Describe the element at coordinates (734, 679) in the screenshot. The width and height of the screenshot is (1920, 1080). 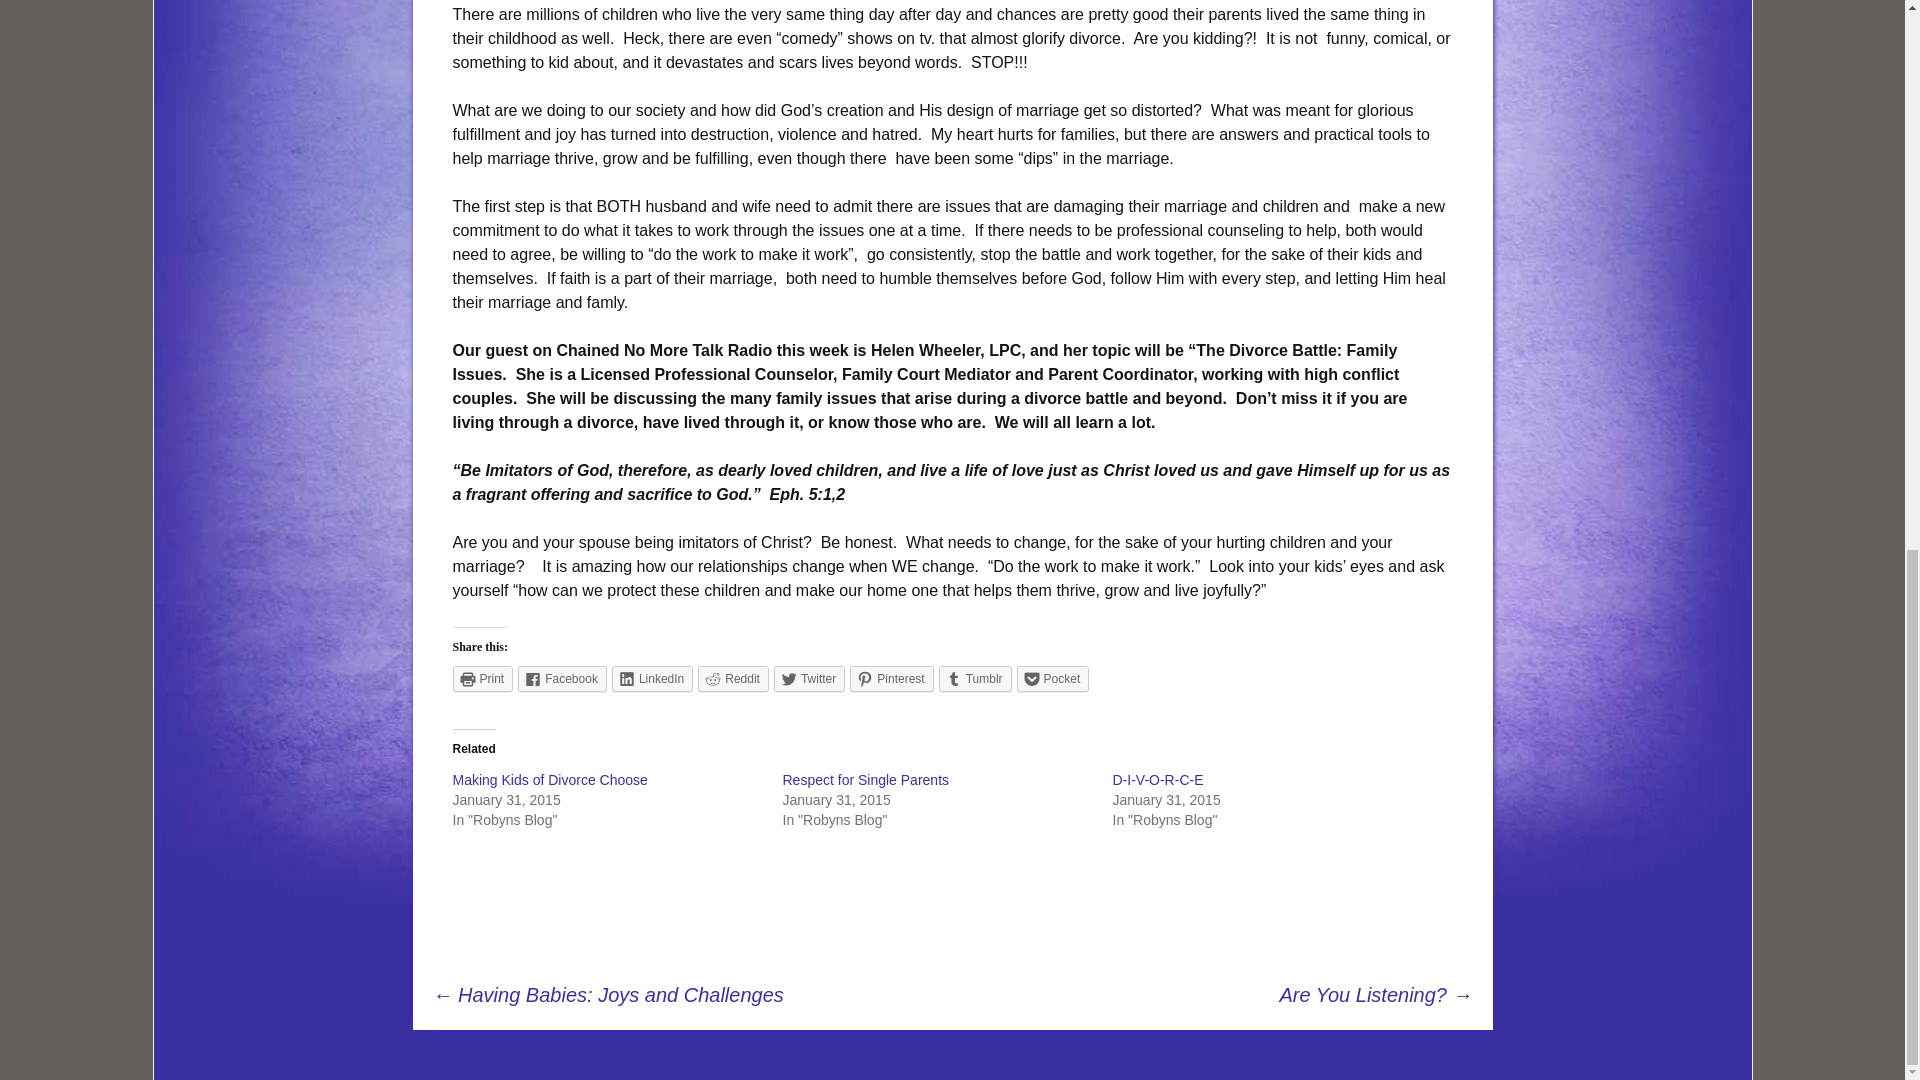
I see `Click to share on Reddit` at that location.